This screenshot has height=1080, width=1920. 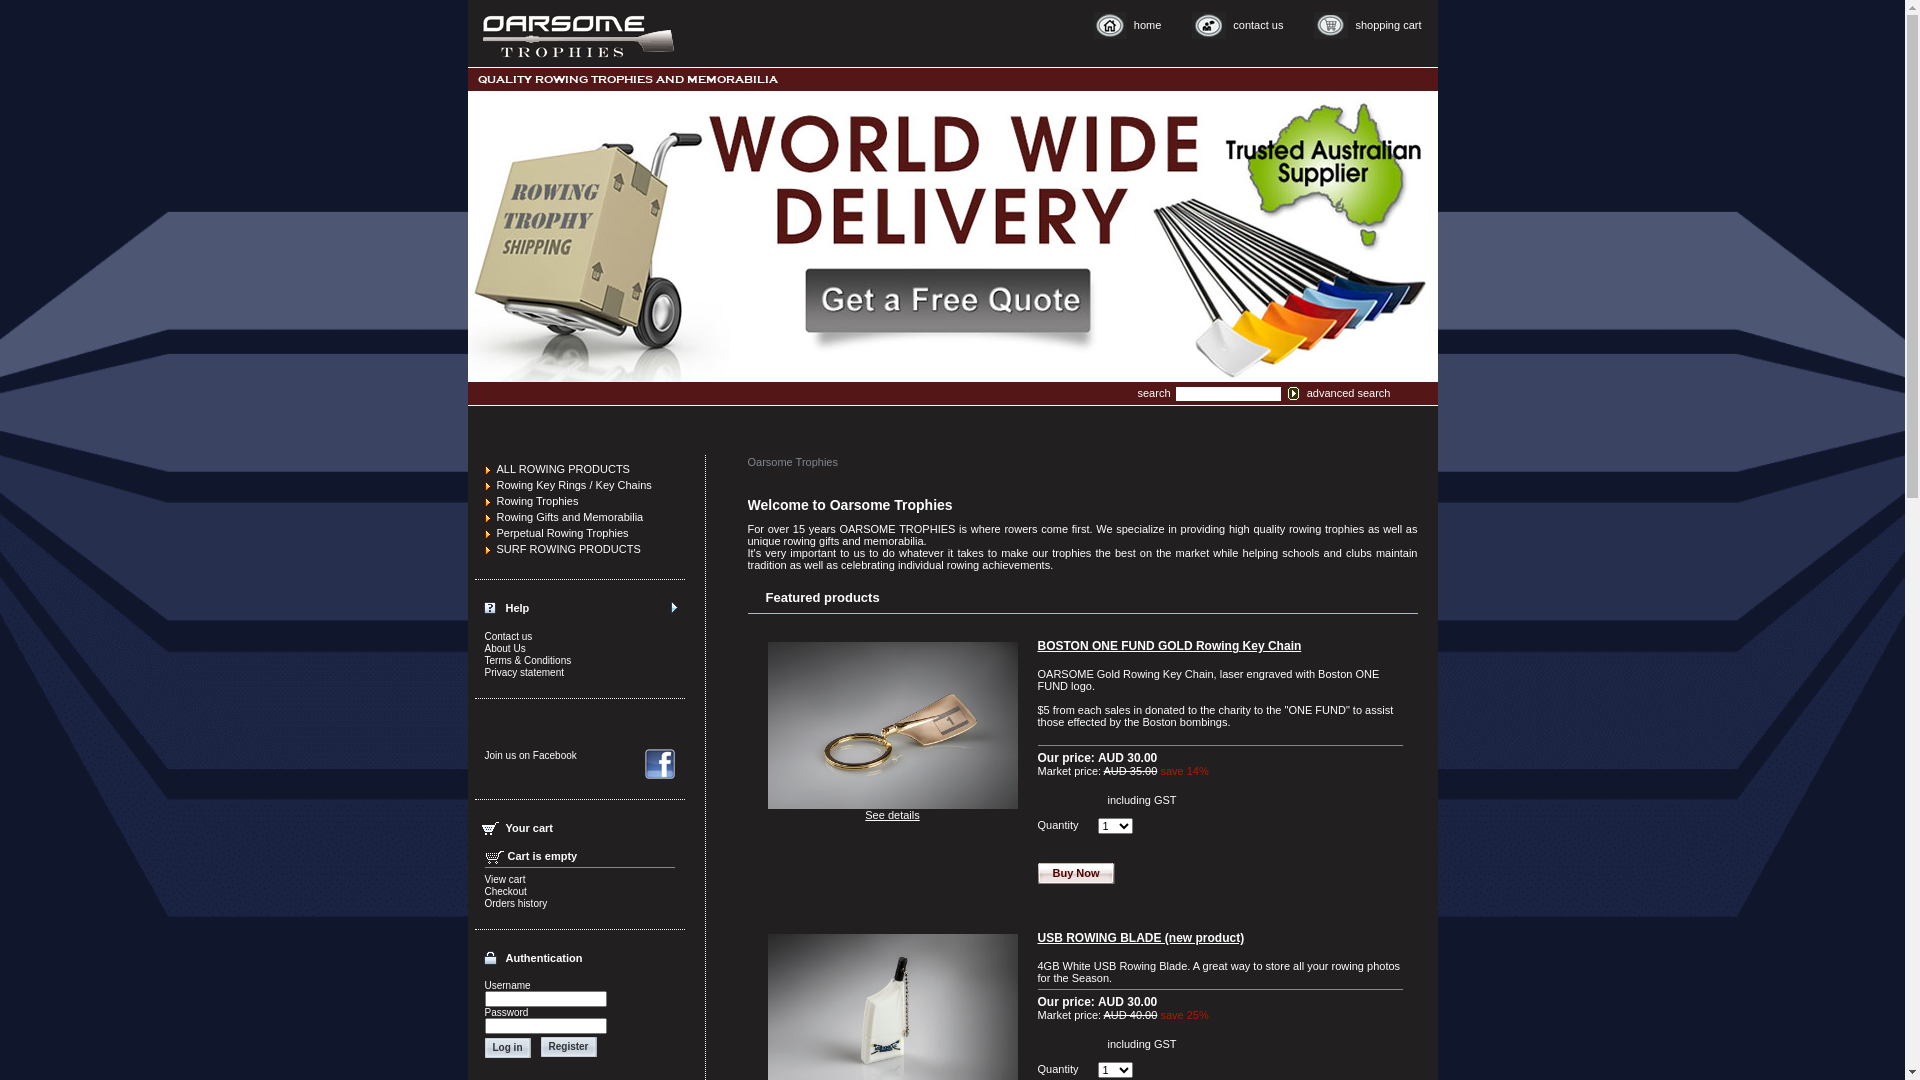 I want to click on USB ROWING BLADE (new product), so click(x=1142, y=938).